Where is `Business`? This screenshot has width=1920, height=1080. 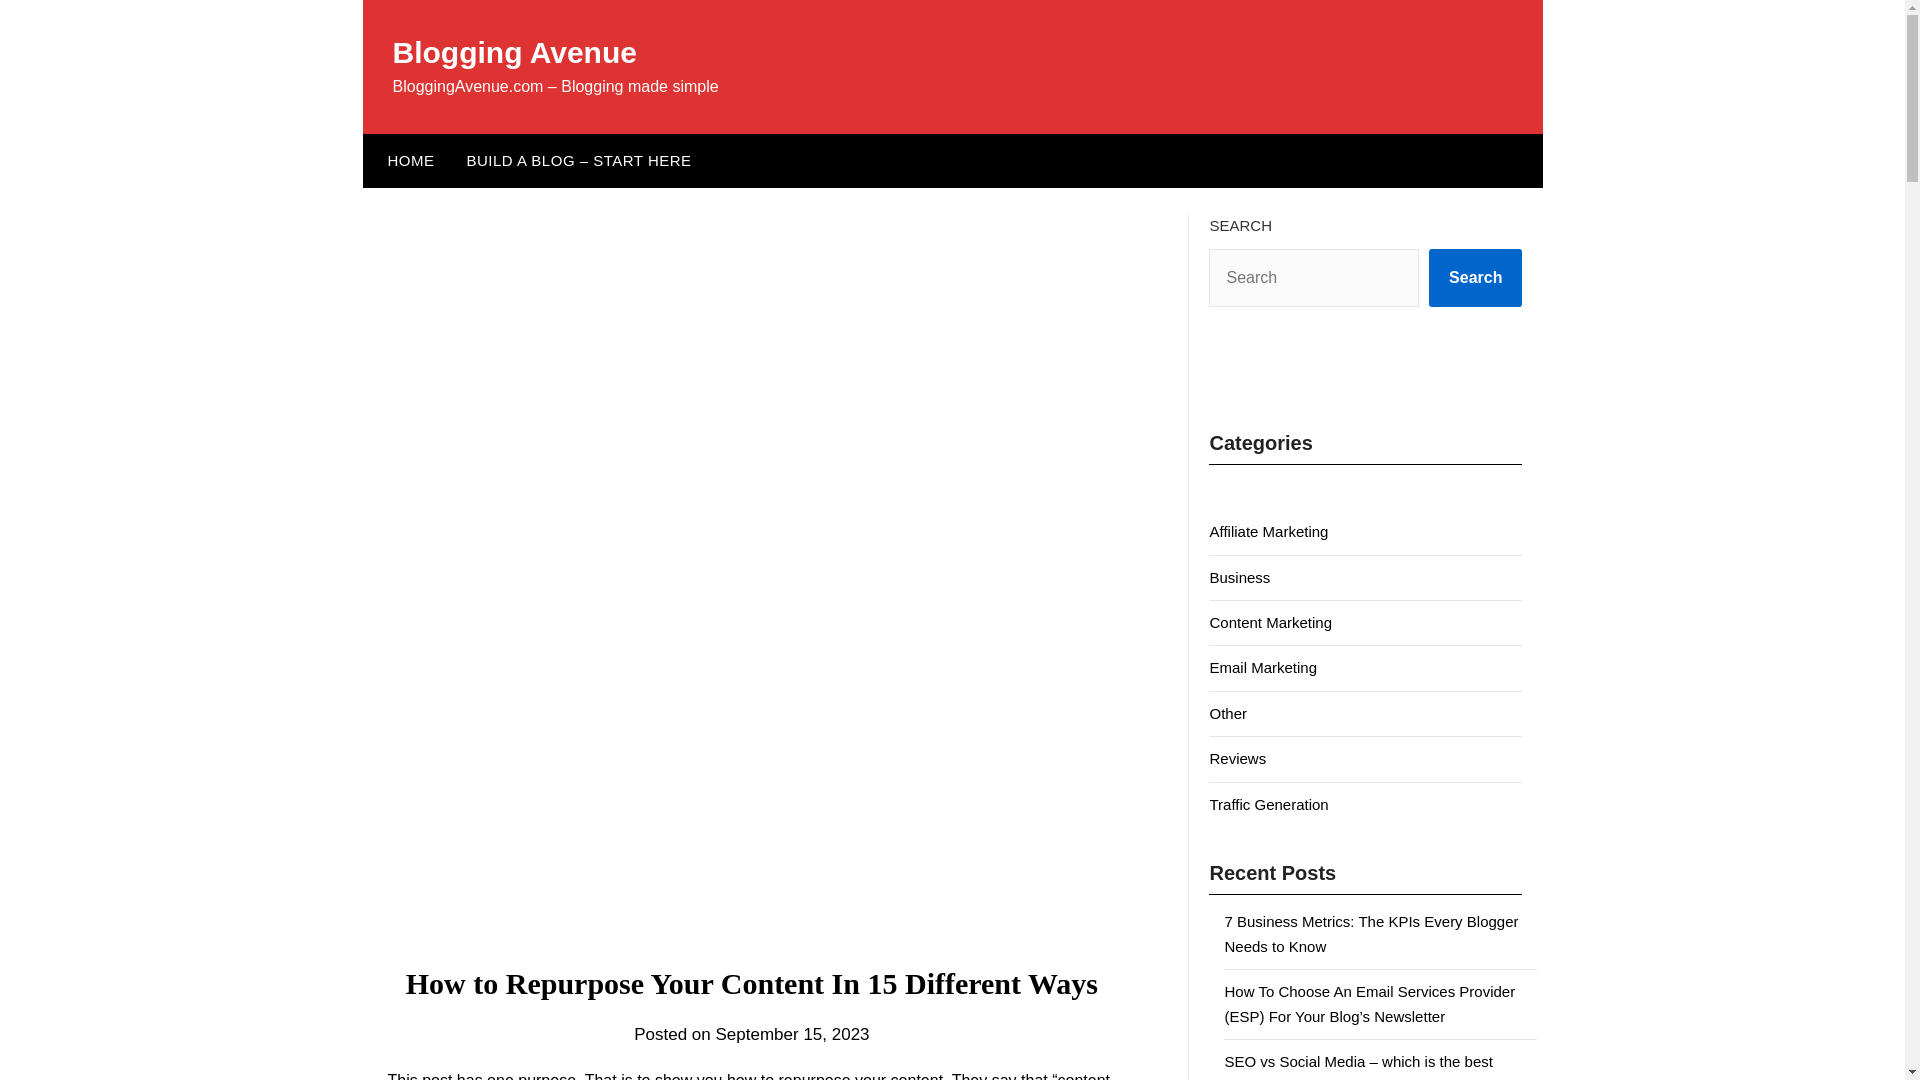 Business is located at coordinates (1239, 578).